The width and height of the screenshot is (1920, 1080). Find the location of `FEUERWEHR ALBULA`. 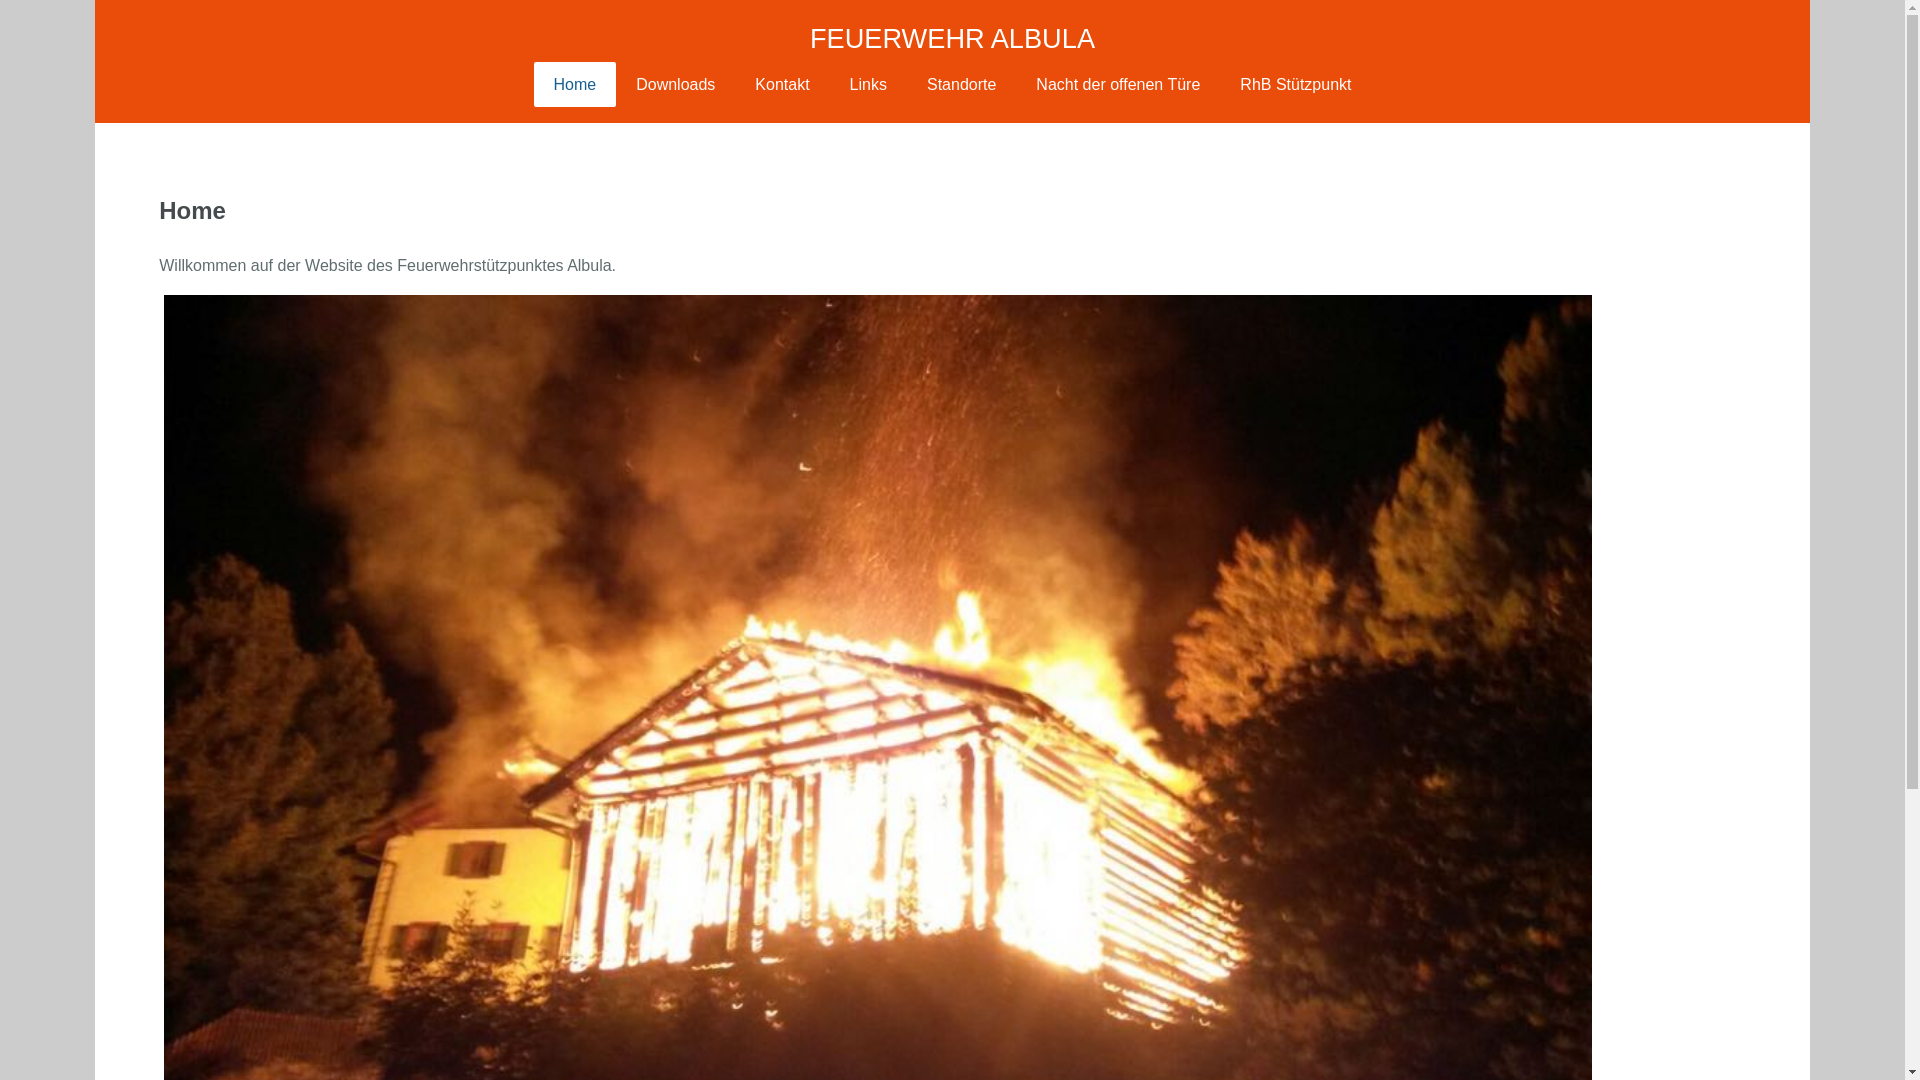

FEUERWEHR ALBULA is located at coordinates (952, 38).